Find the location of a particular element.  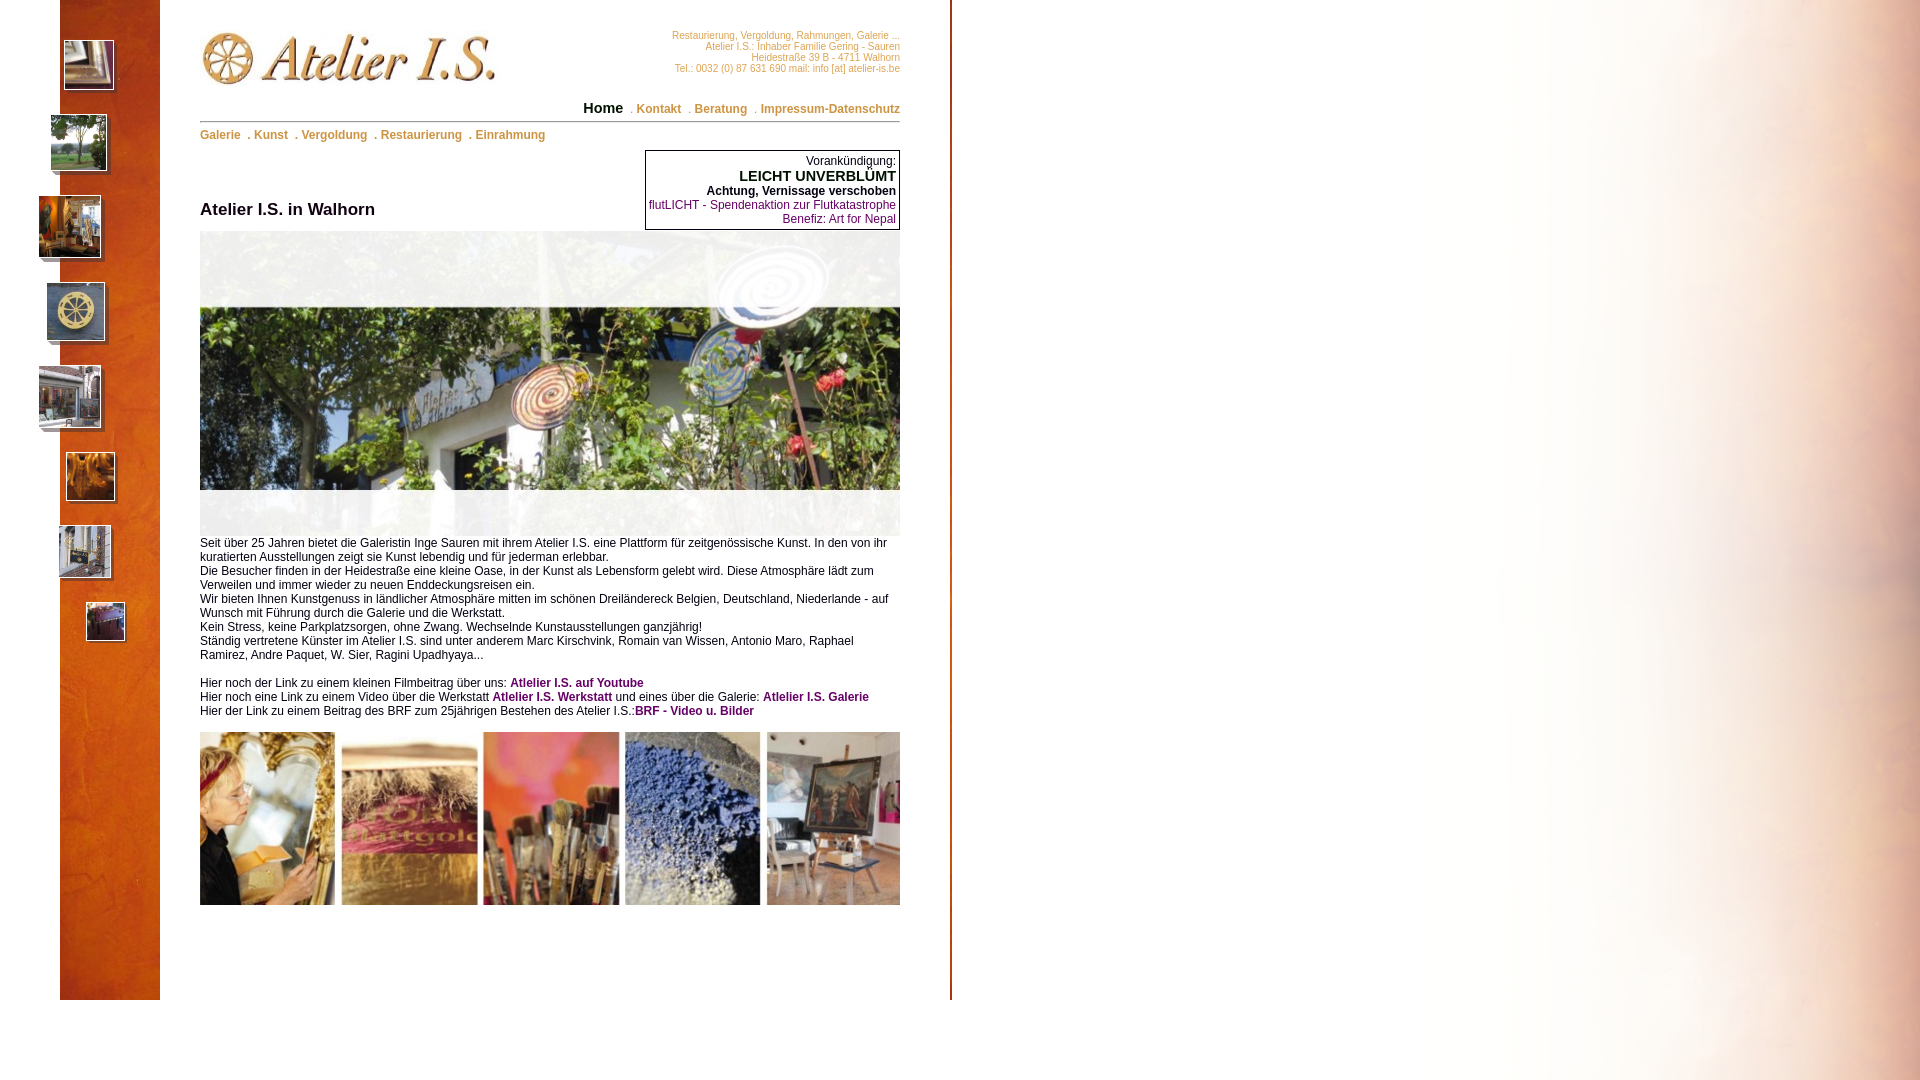

Restaurierung is located at coordinates (422, 135).